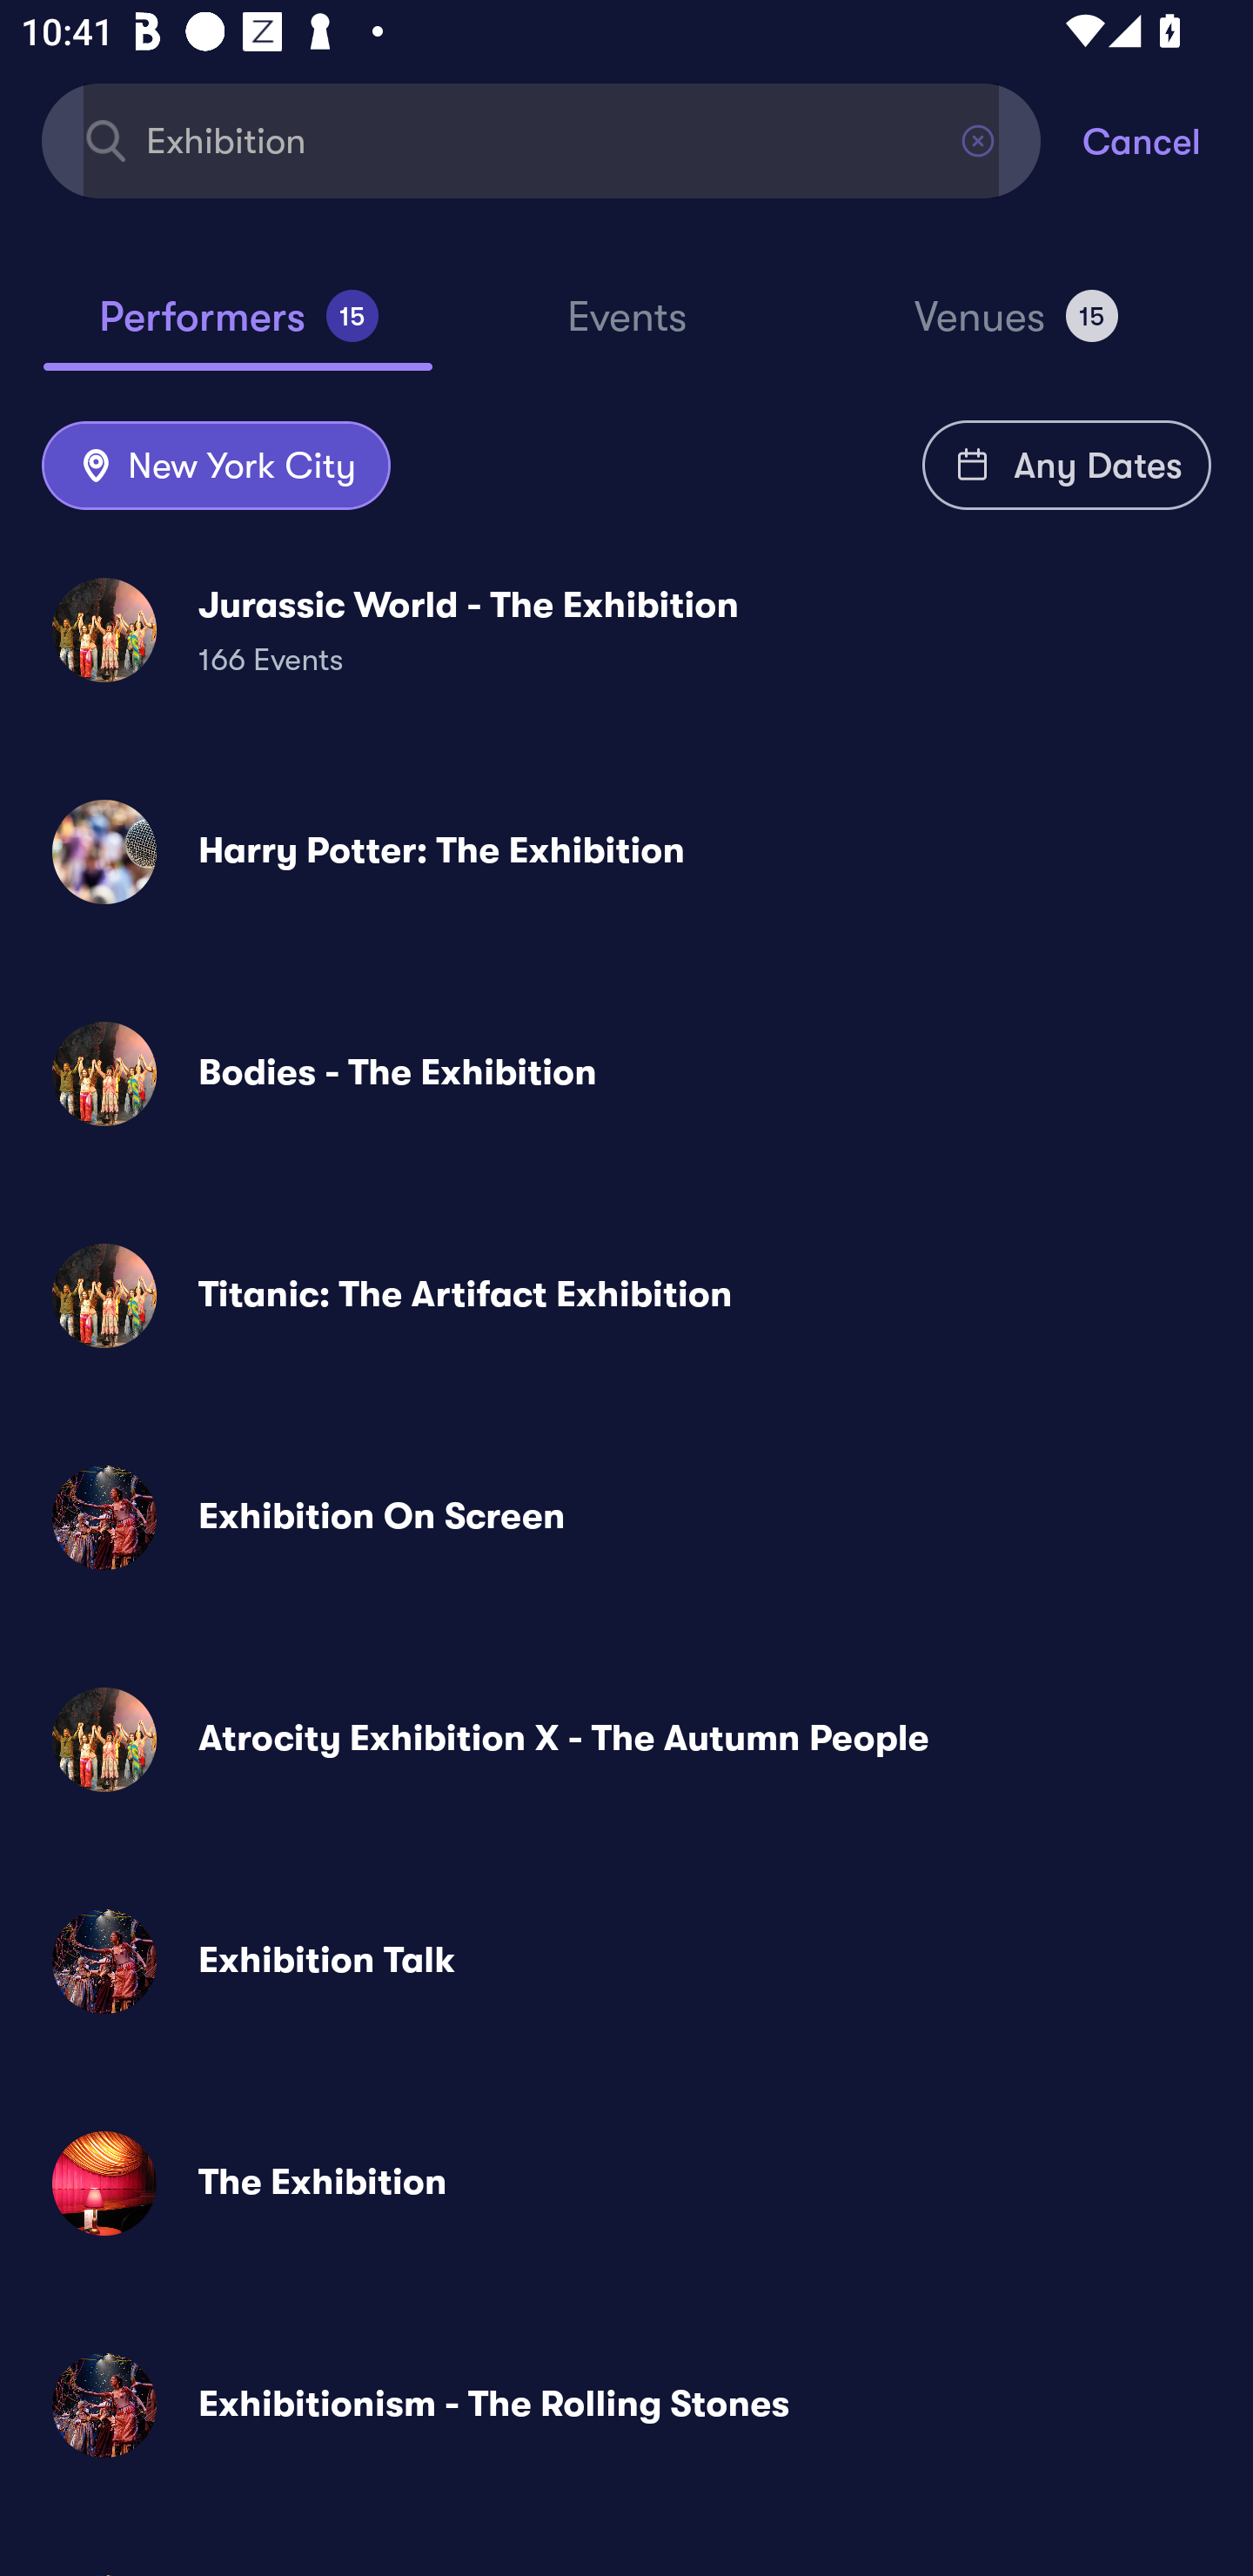 This screenshot has height=2576, width=1253. What do you see at coordinates (238, 329) in the screenshot?
I see `Performers 15` at bounding box center [238, 329].